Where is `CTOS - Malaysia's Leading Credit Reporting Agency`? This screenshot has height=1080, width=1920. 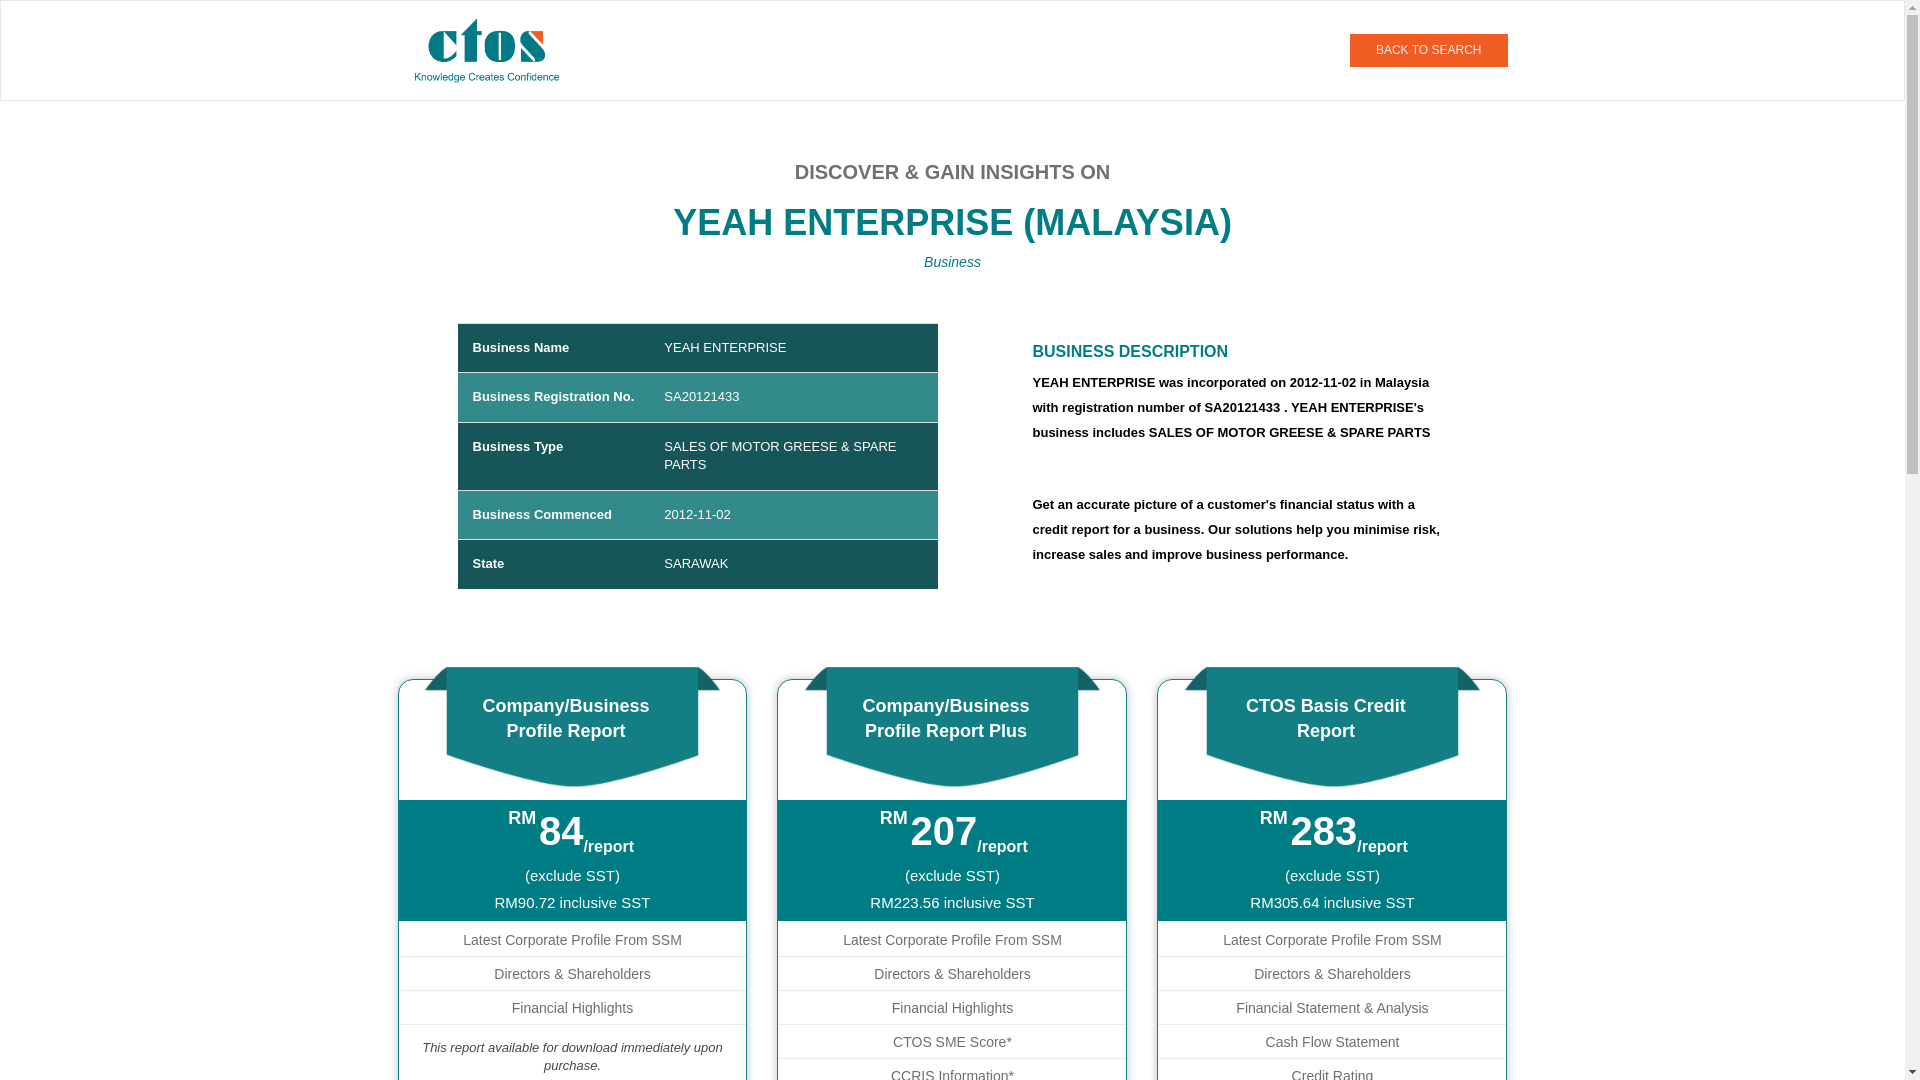
CTOS - Malaysia's Leading Credit Reporting Agency is located at coordinates (494, 49).